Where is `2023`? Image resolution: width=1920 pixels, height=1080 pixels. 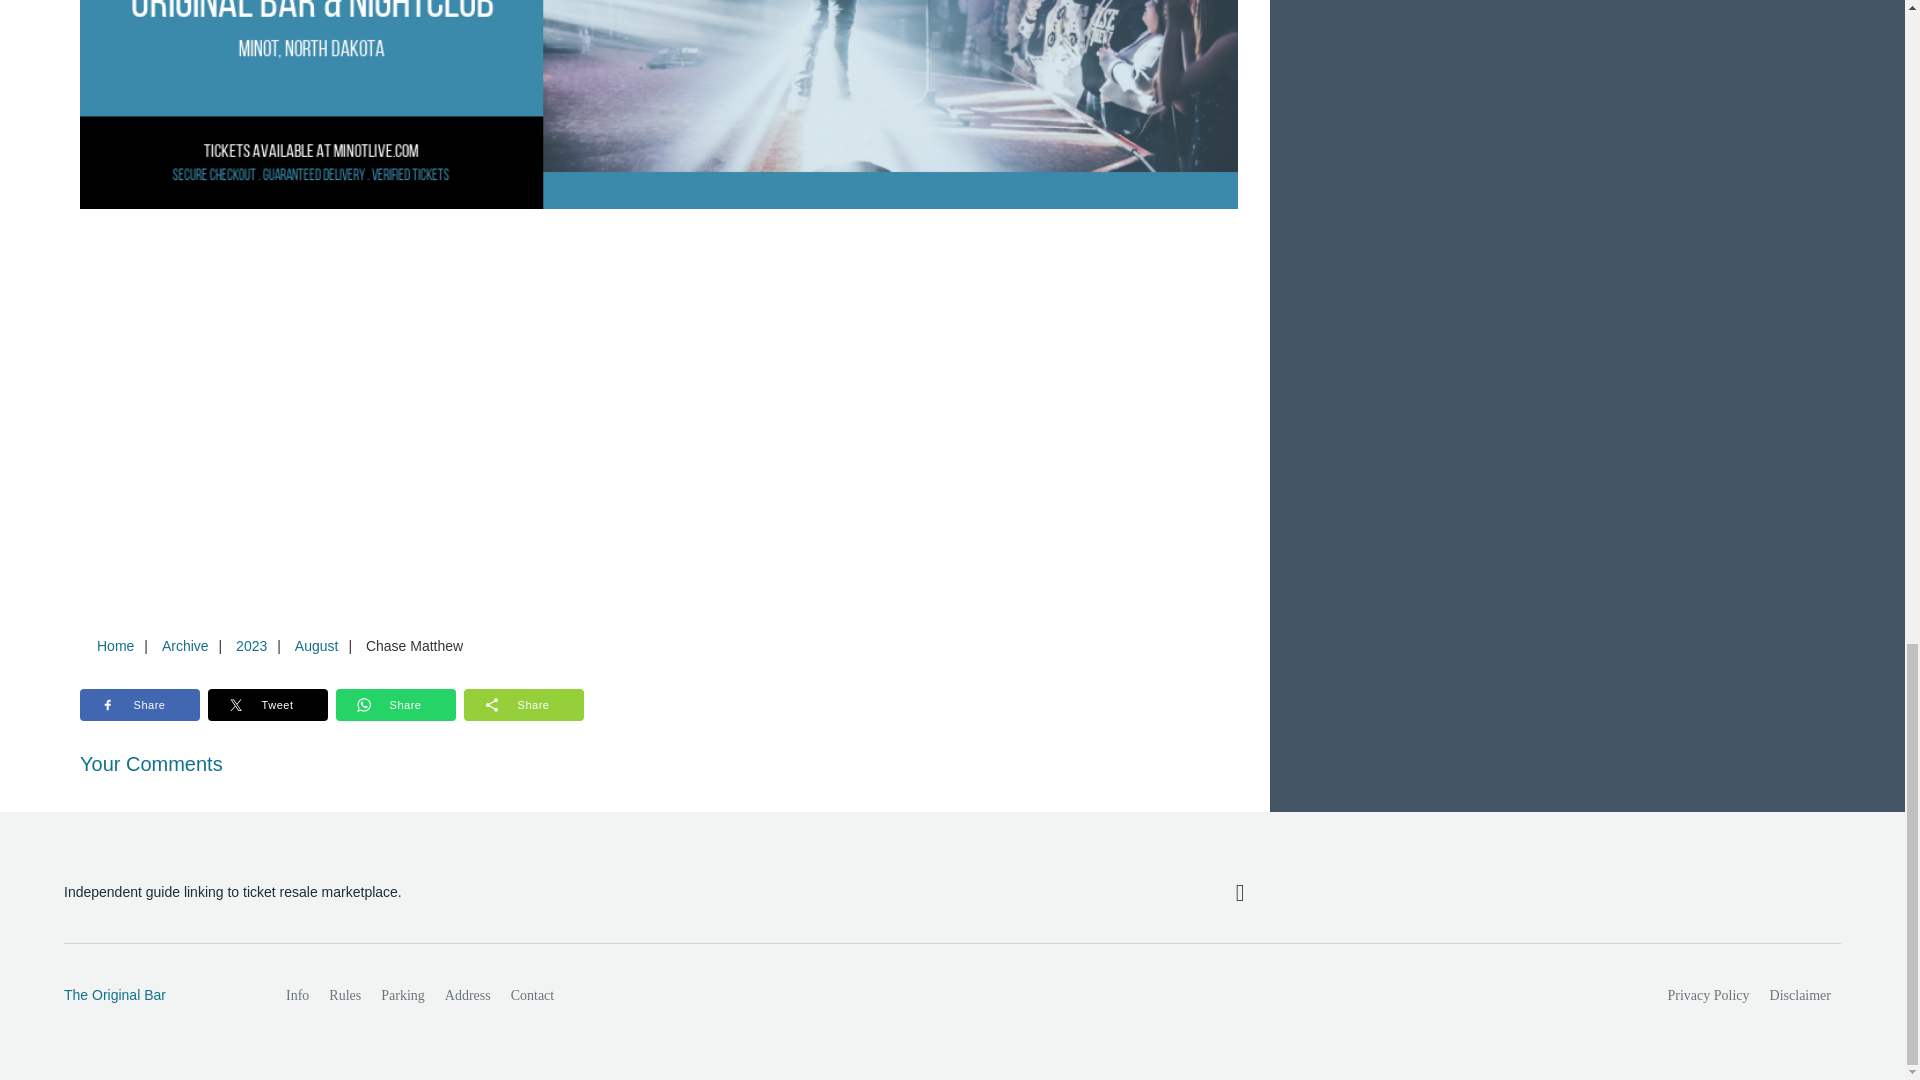 2023 is located at coordinates (251, 646).